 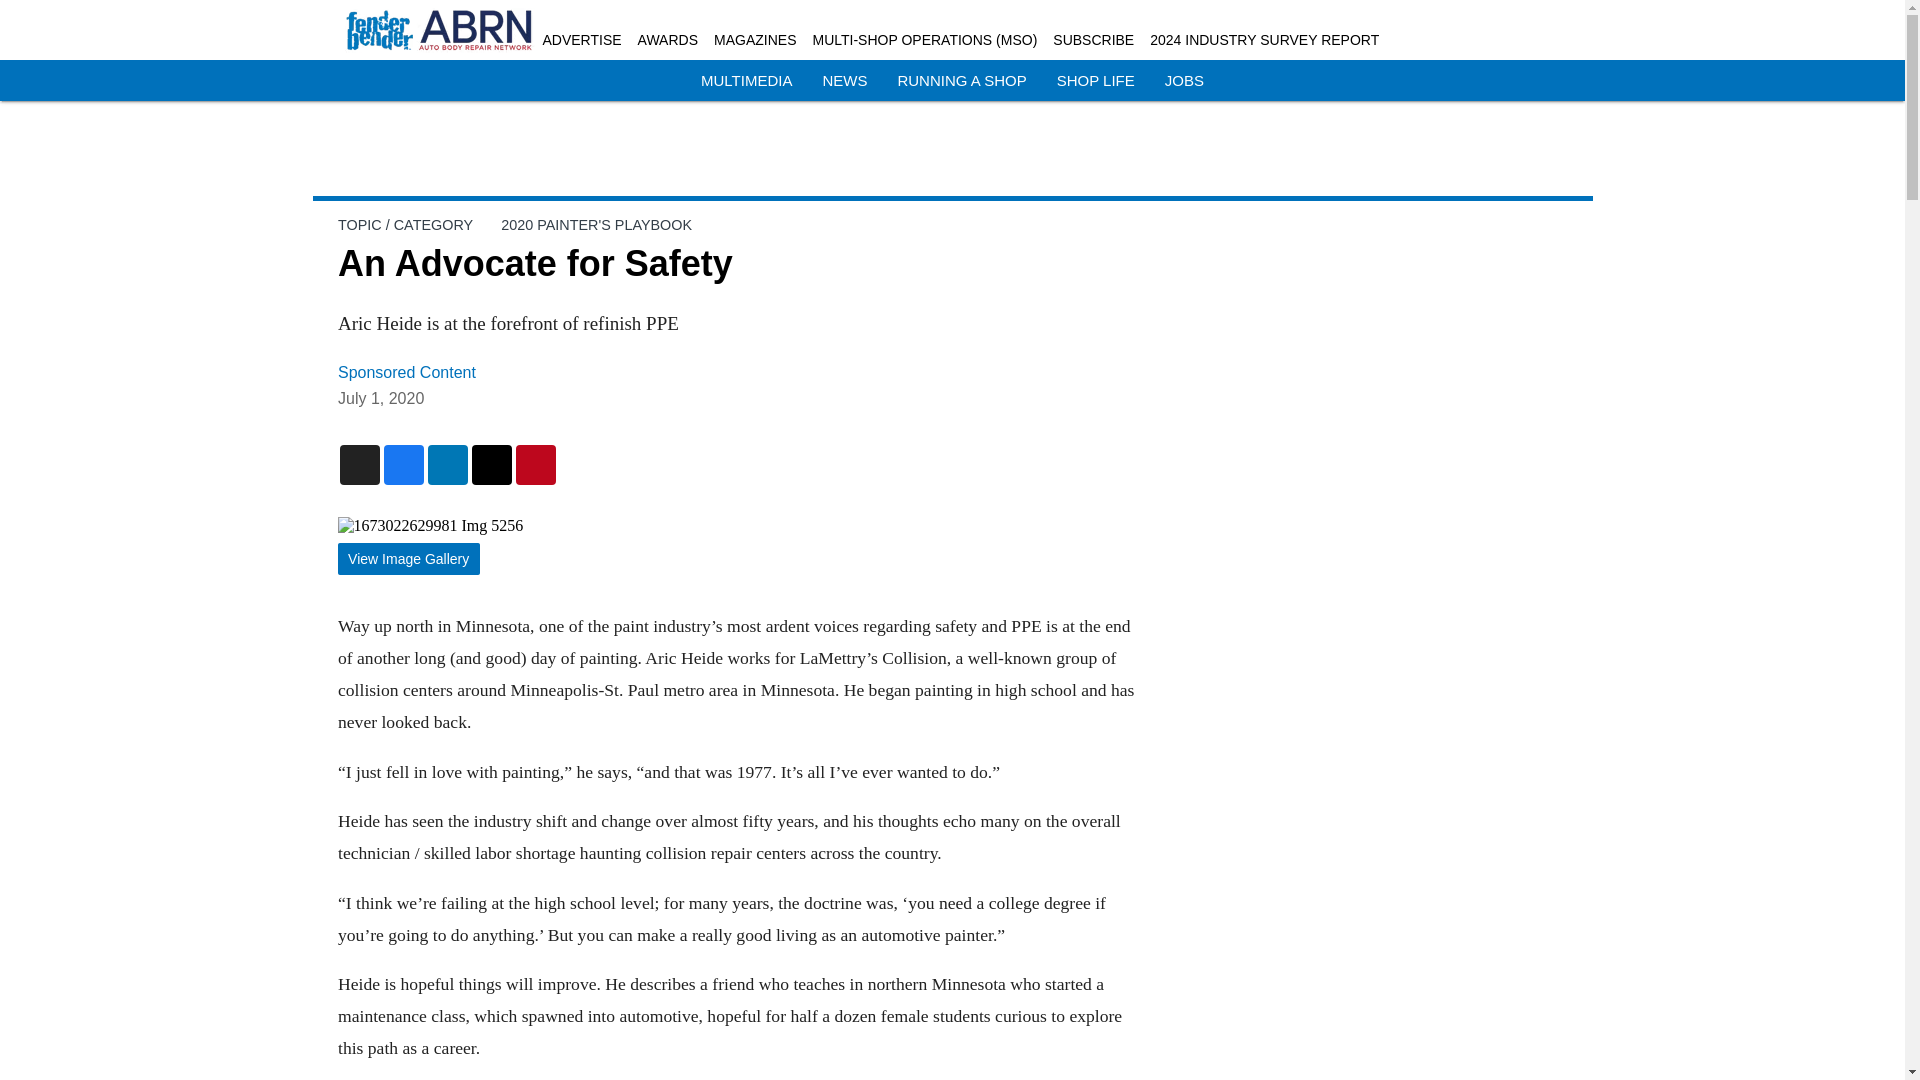 I want to click on MULTIMEDIA, so click(x=746, y=80).